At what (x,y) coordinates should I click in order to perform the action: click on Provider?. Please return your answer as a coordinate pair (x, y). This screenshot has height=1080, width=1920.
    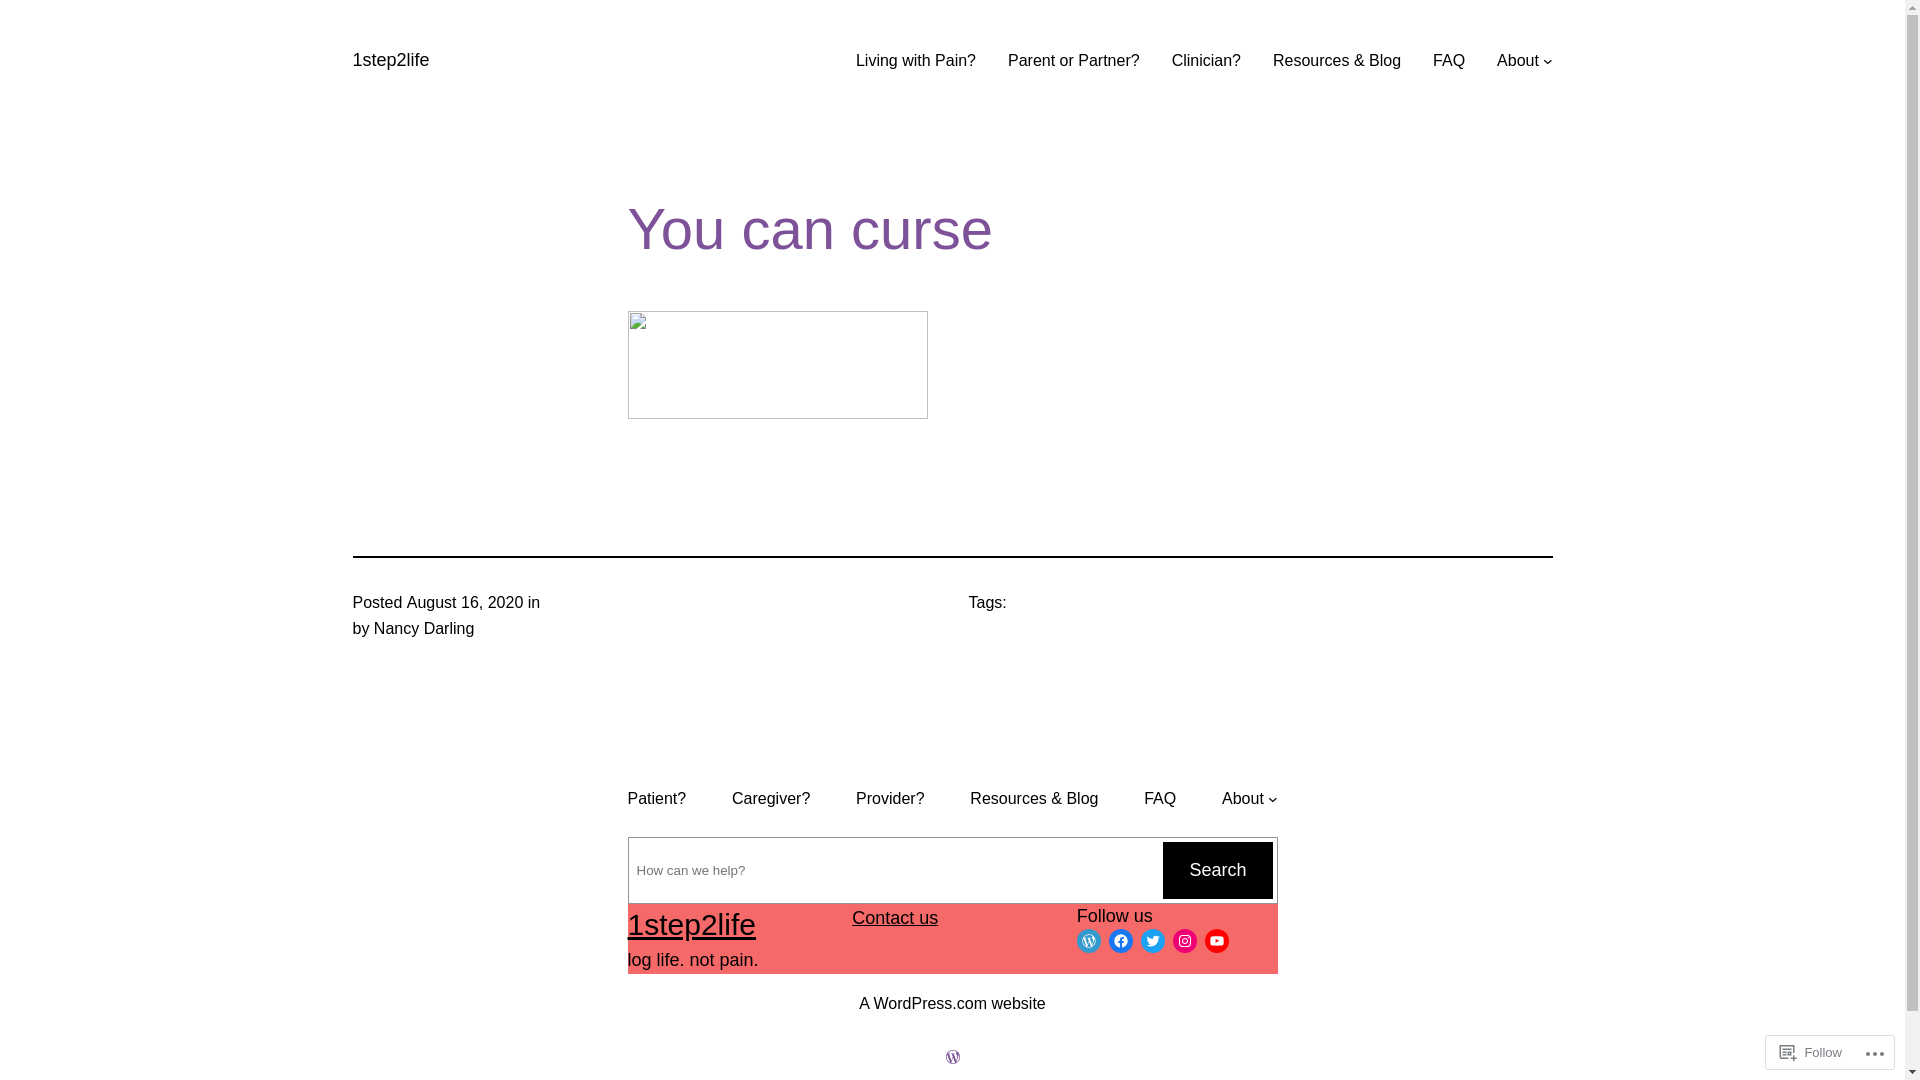
    Looking at the image, I should click on (890, 799).